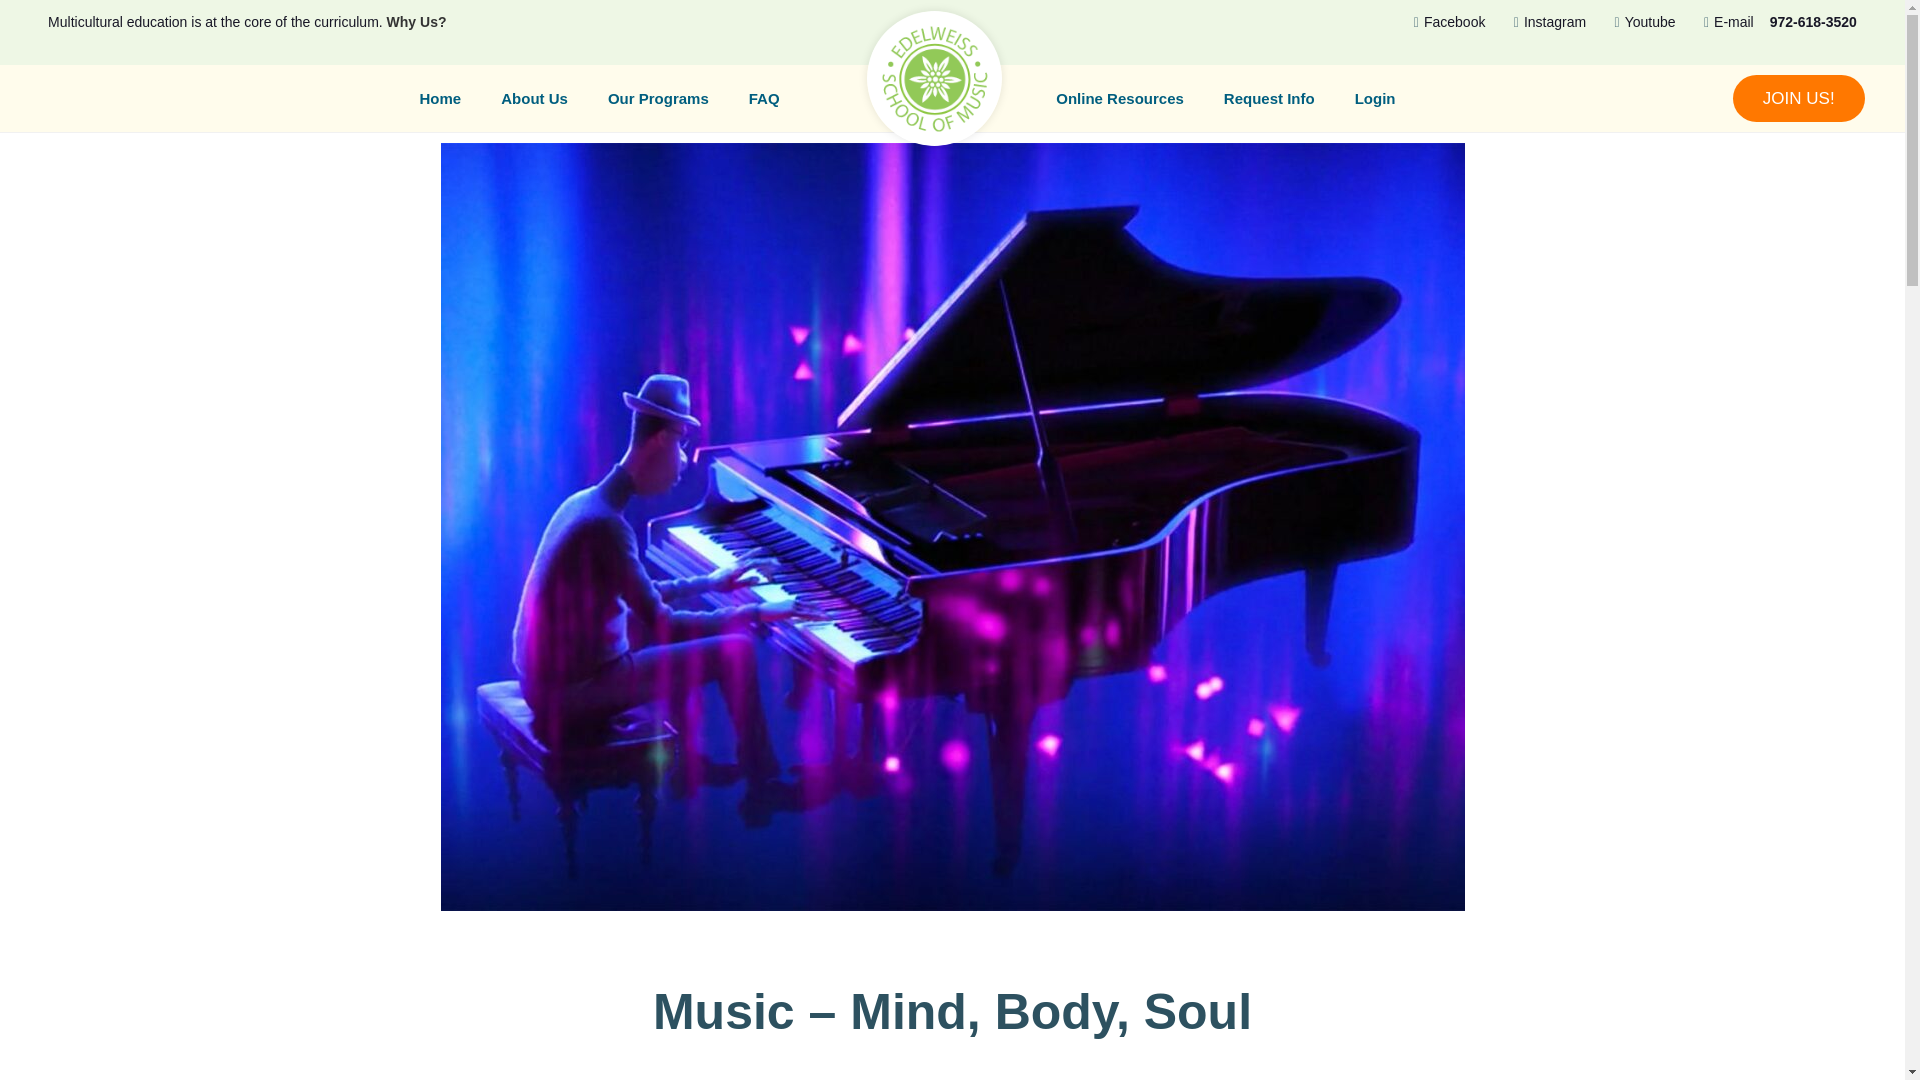 This screenshot has width=1920, height=1080. I want to click on FAQ, so click(764, 98).